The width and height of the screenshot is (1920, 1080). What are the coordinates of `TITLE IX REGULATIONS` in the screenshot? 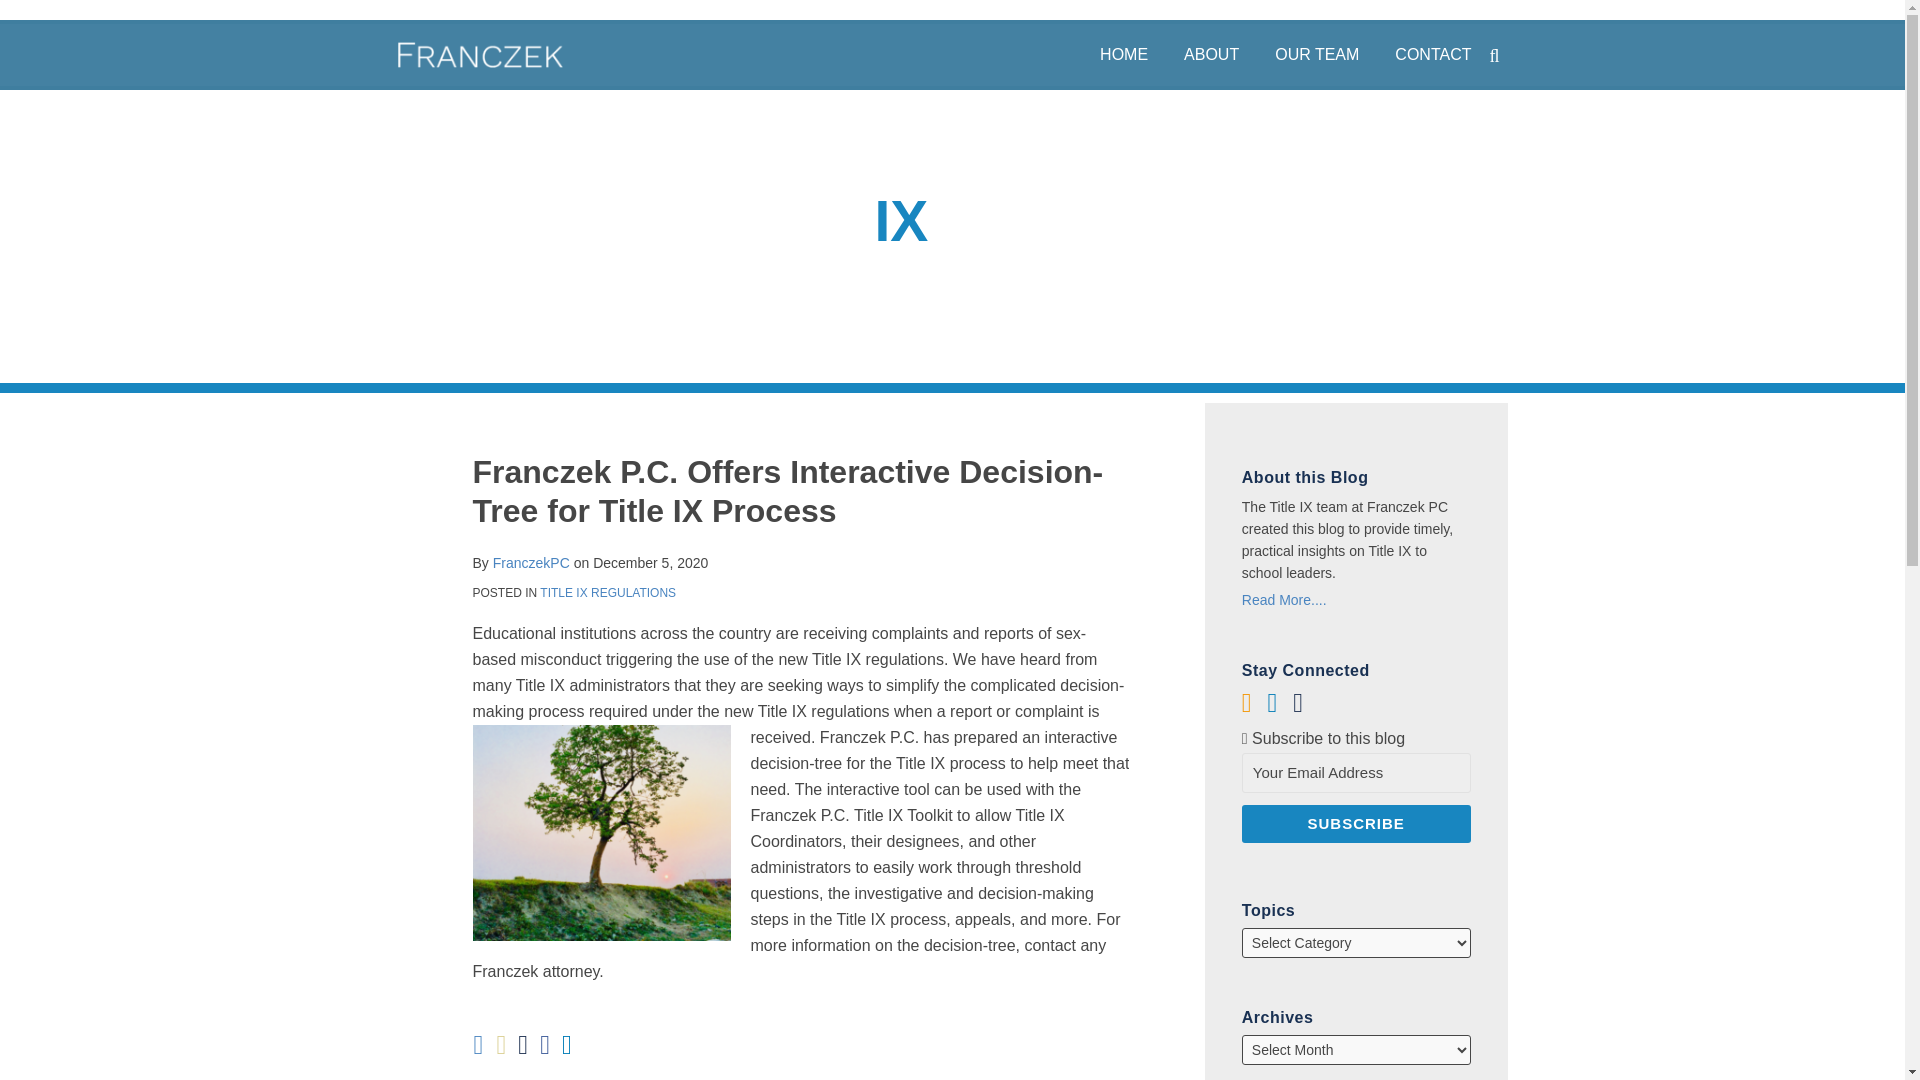 It's located at (607, 593).